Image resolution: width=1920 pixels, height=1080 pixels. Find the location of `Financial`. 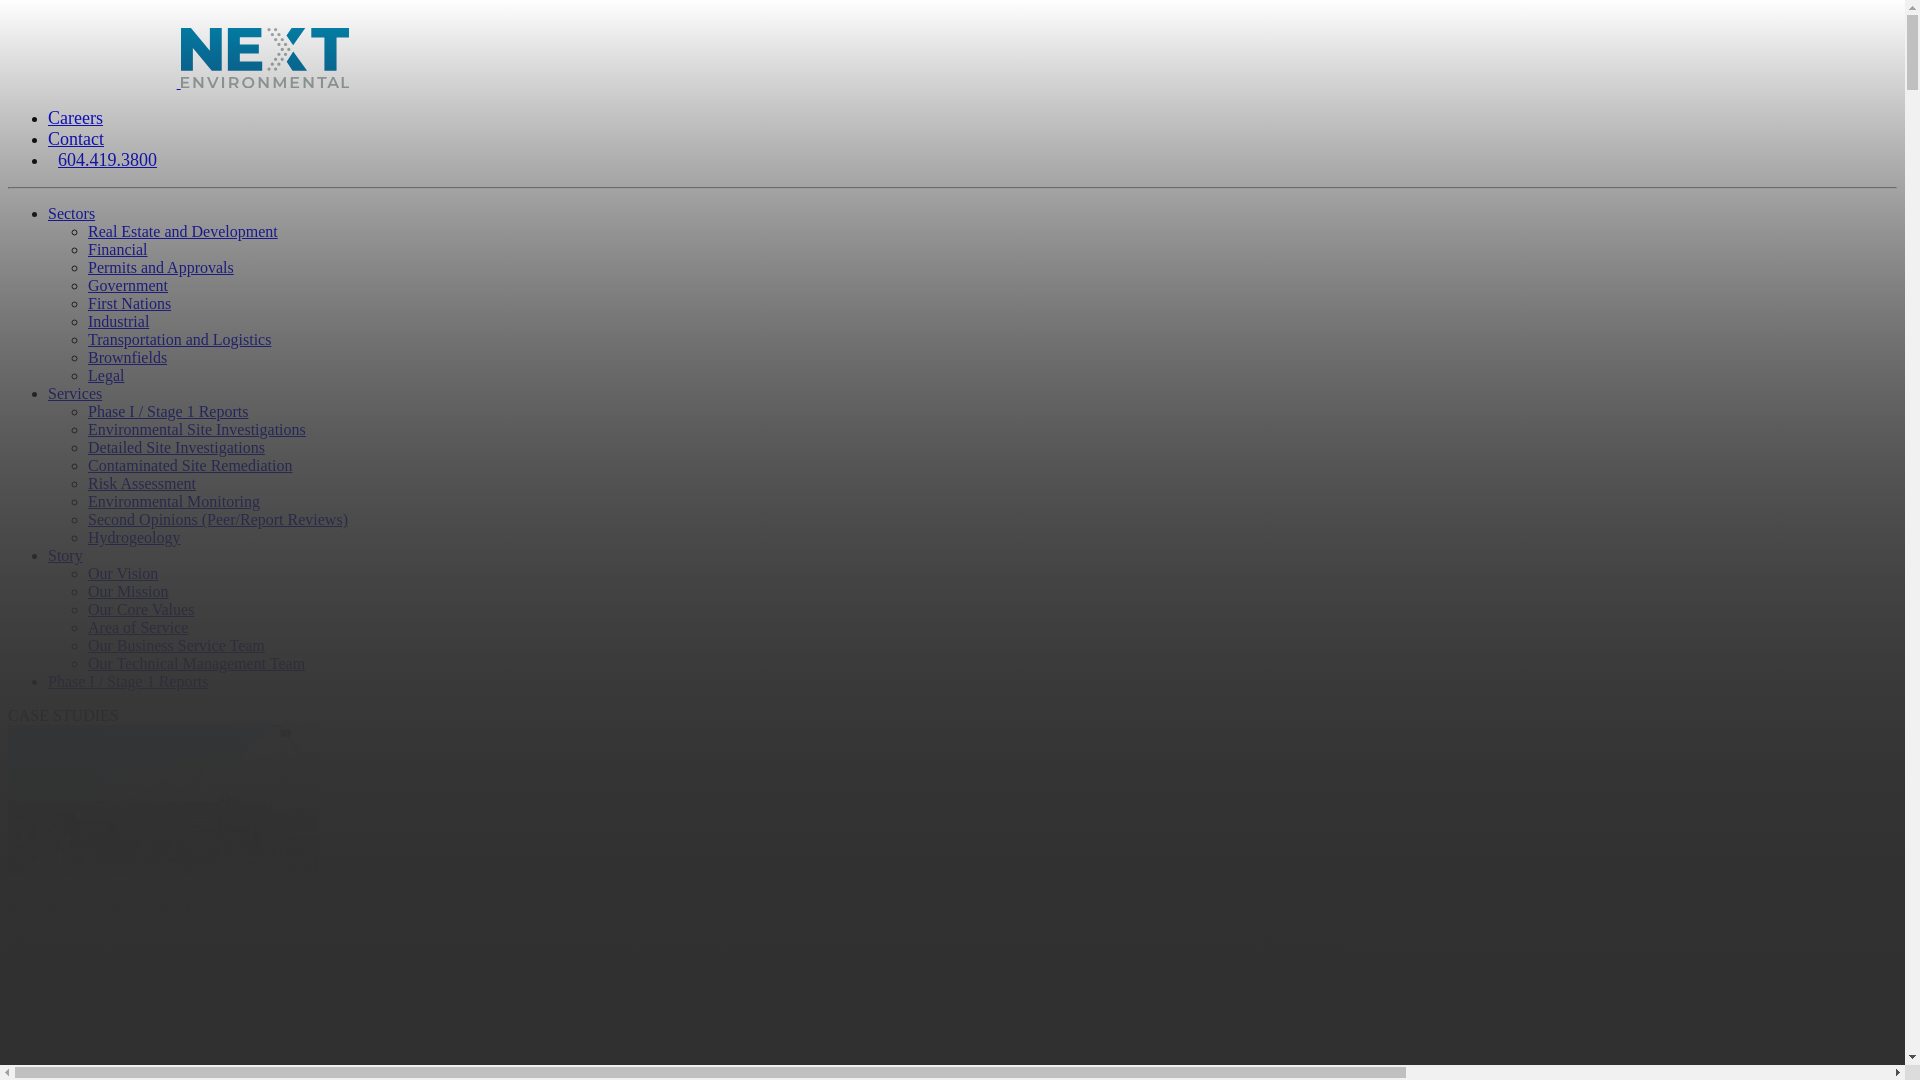

Financial is located at coordinates (118, 250).